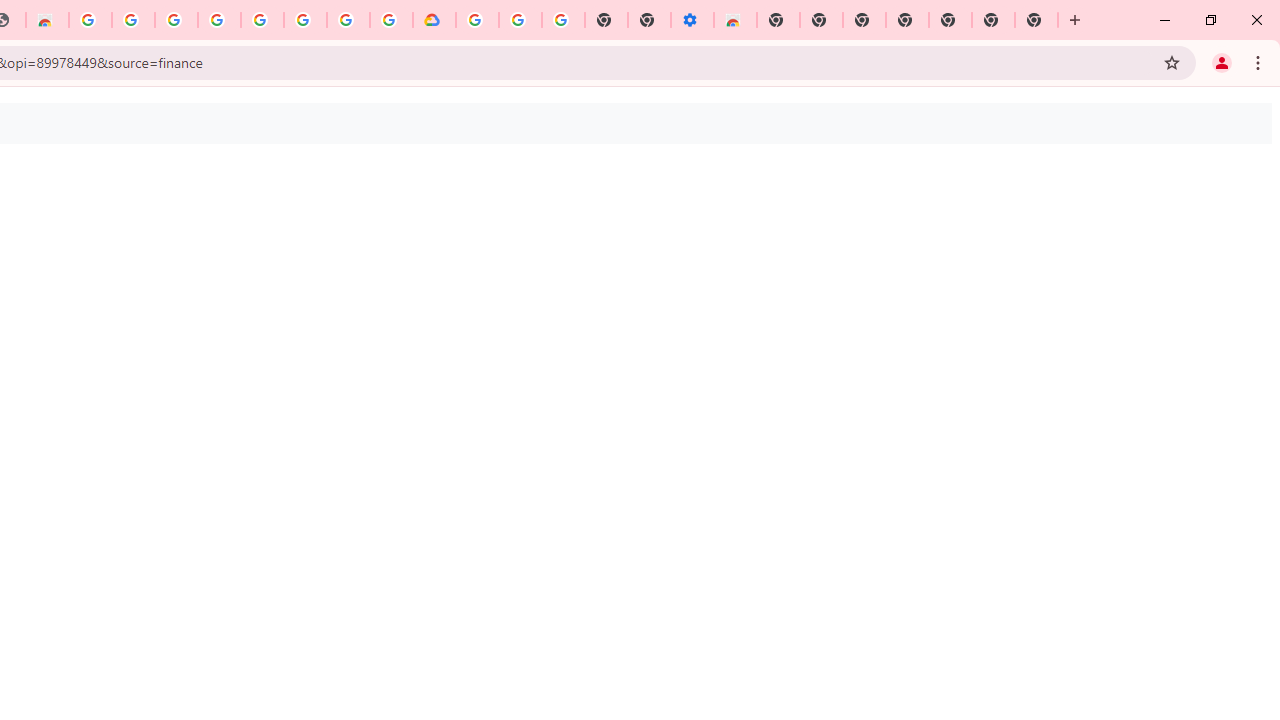 The image size is (1280, 720). I want to click on Chrome Web Store - Accessibility extensions, so click(735, 20).